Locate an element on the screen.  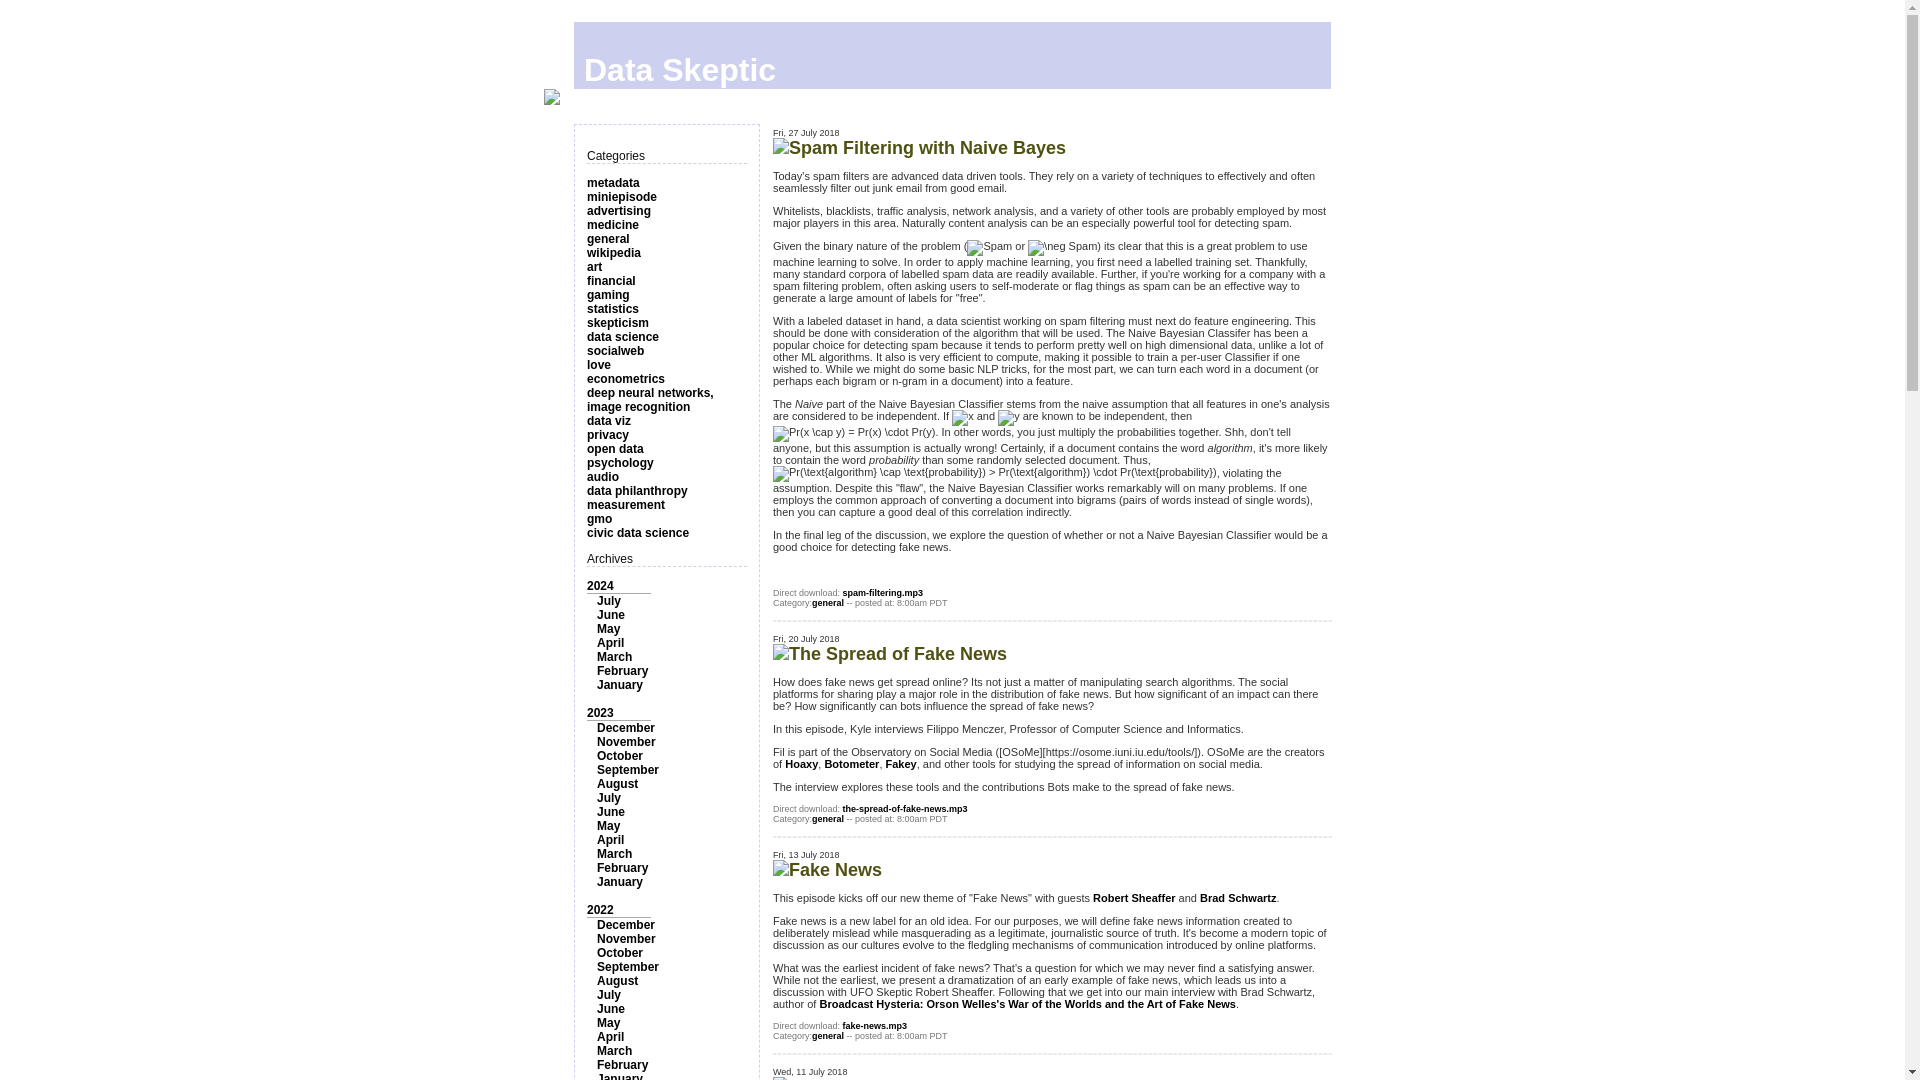
2023 is located at coordinates (600, 713).